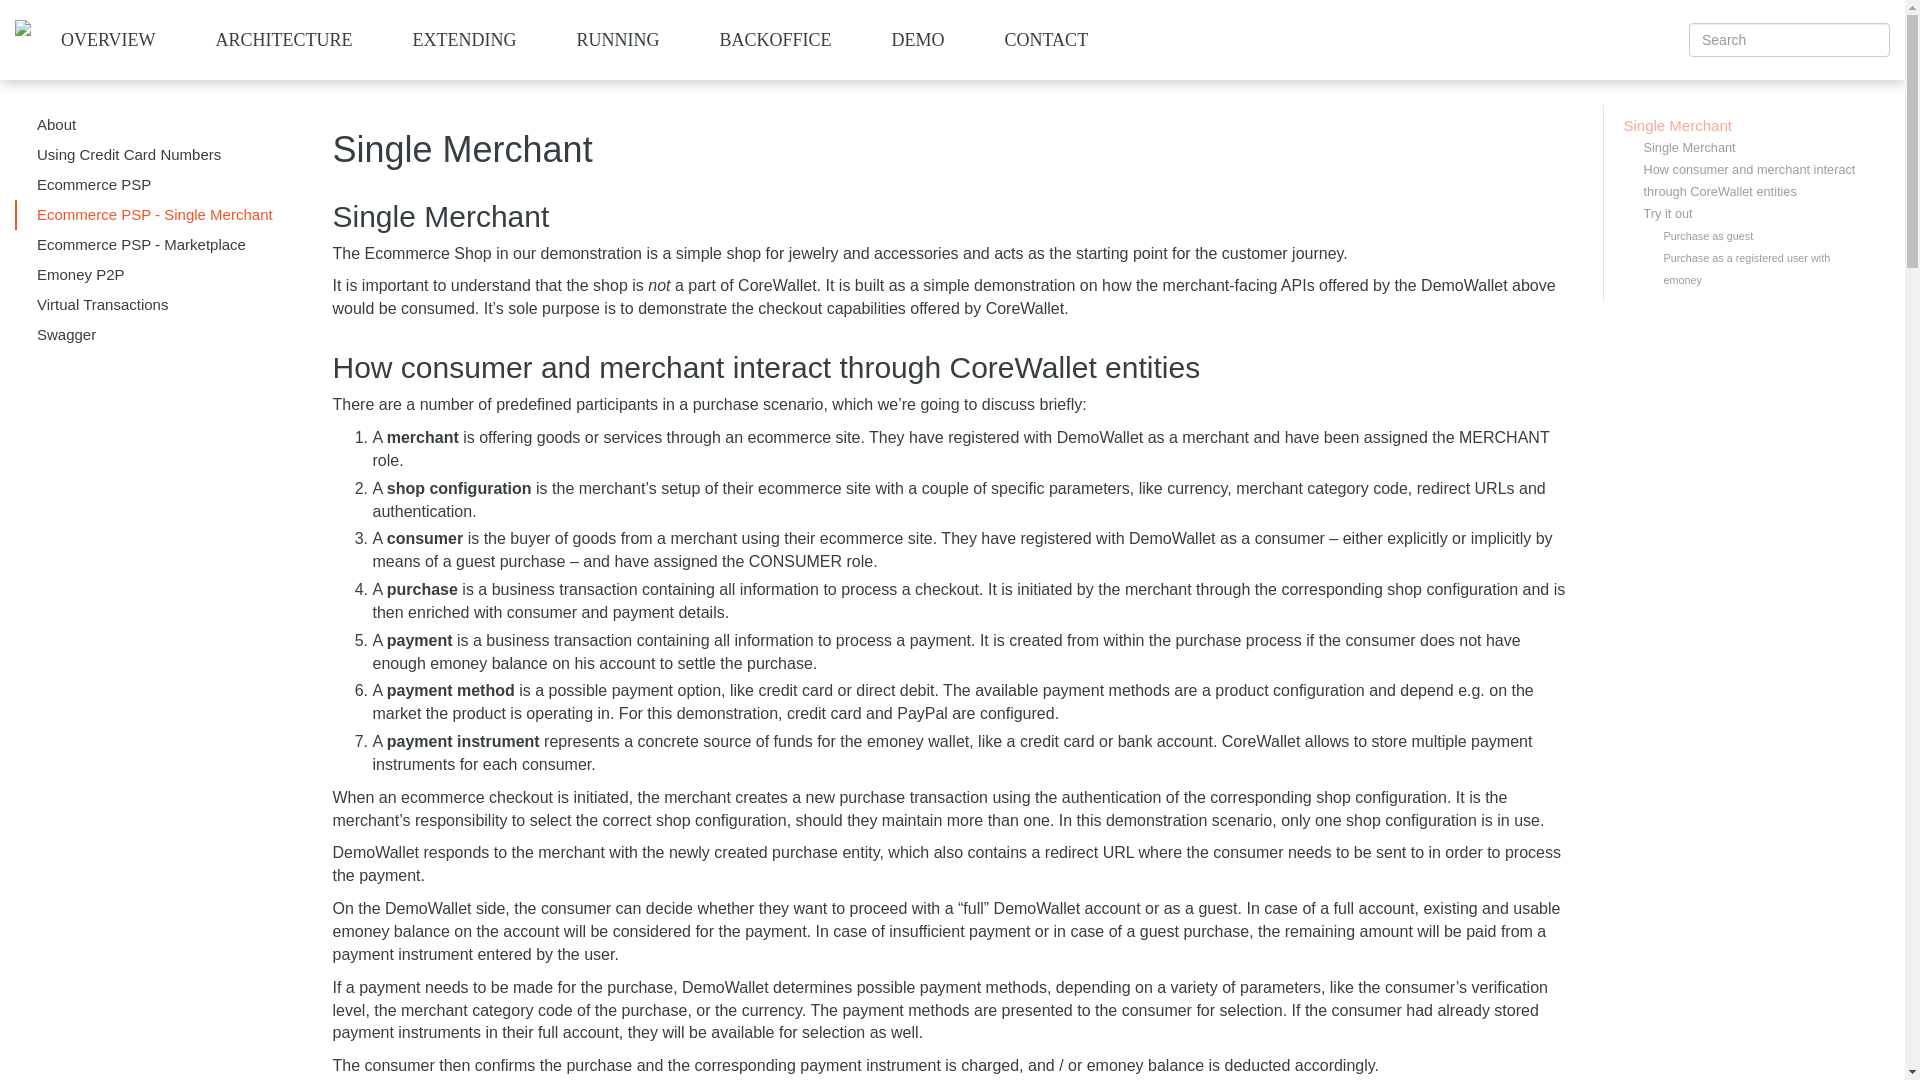 The height and width of the screenshot is (1080, 1920). Describe the element at coordinates (159, 245) in the screenshot. I see `Ecommerce PSP - Marketplace` at that location.